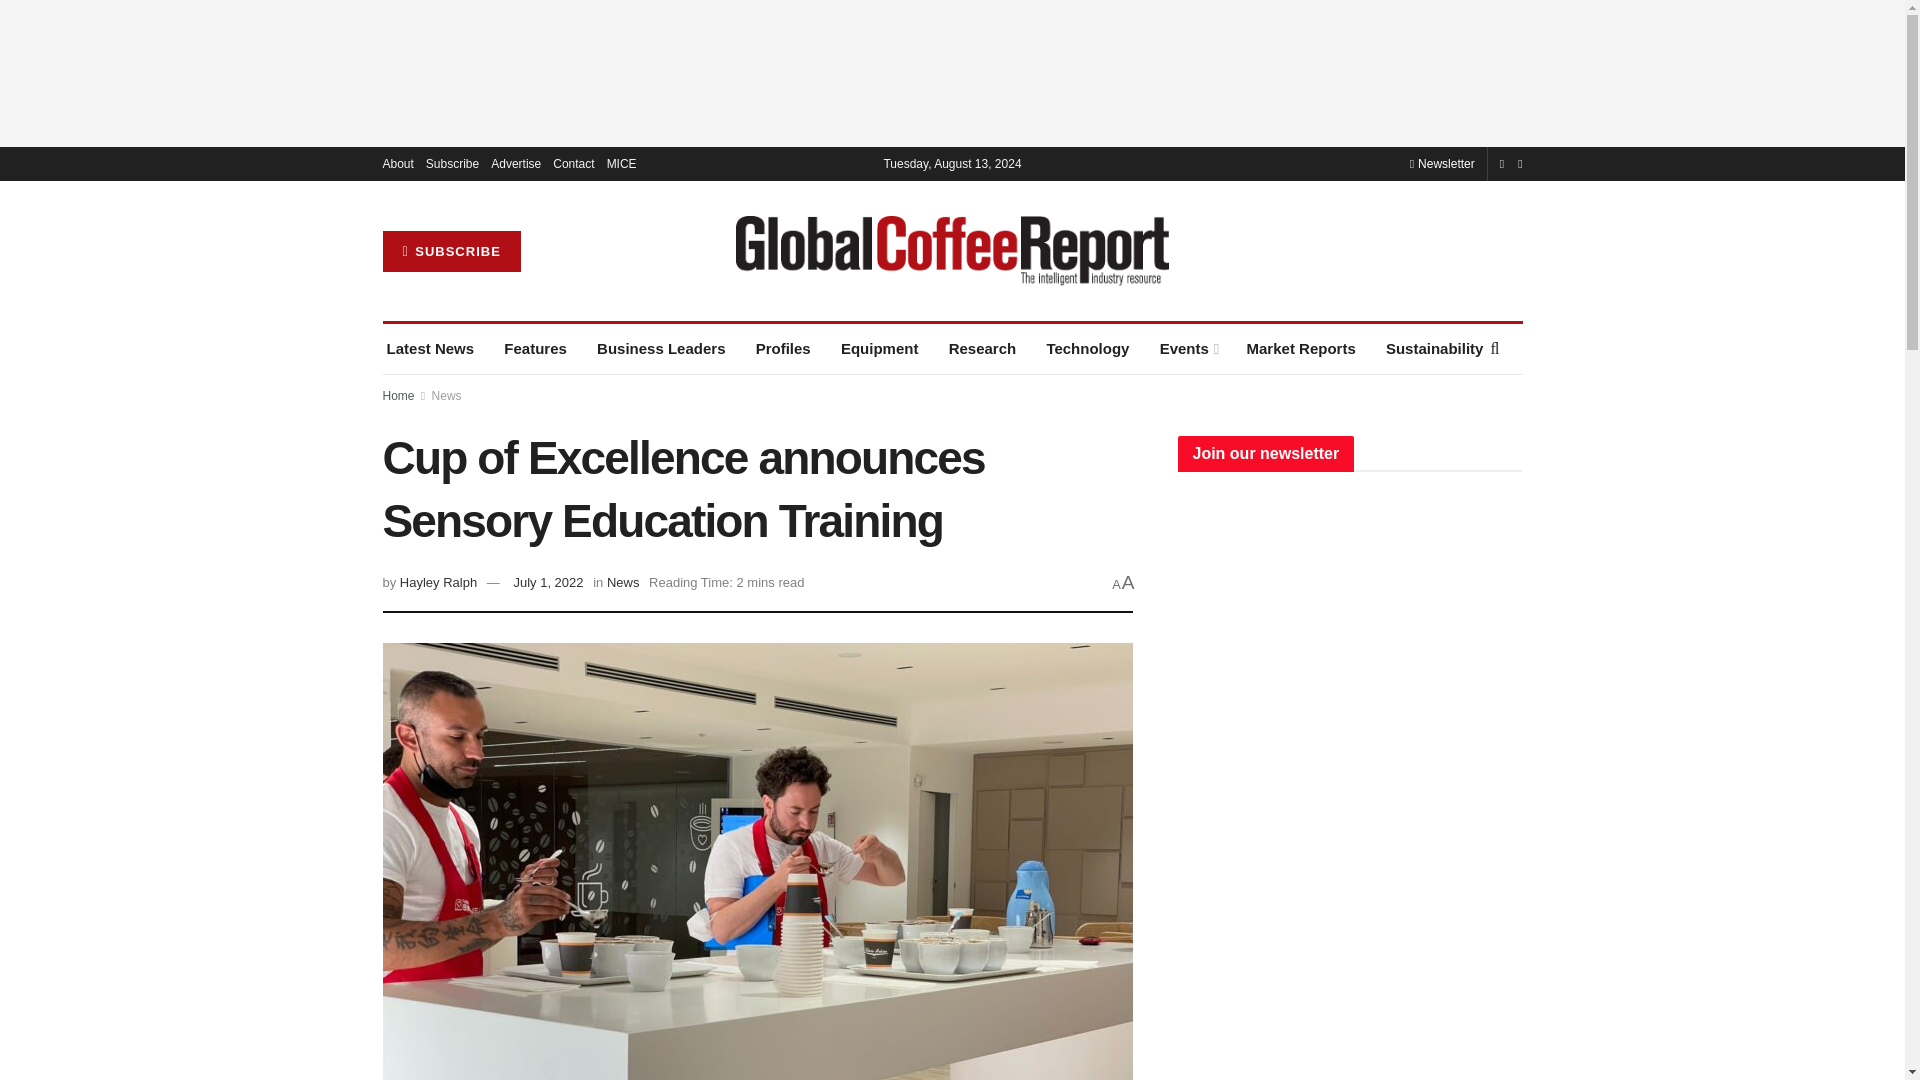 The image size is (1920, 1080). Describe the element at coordinates (430, 348) in the screenshot. I see `Latest News` at that location.